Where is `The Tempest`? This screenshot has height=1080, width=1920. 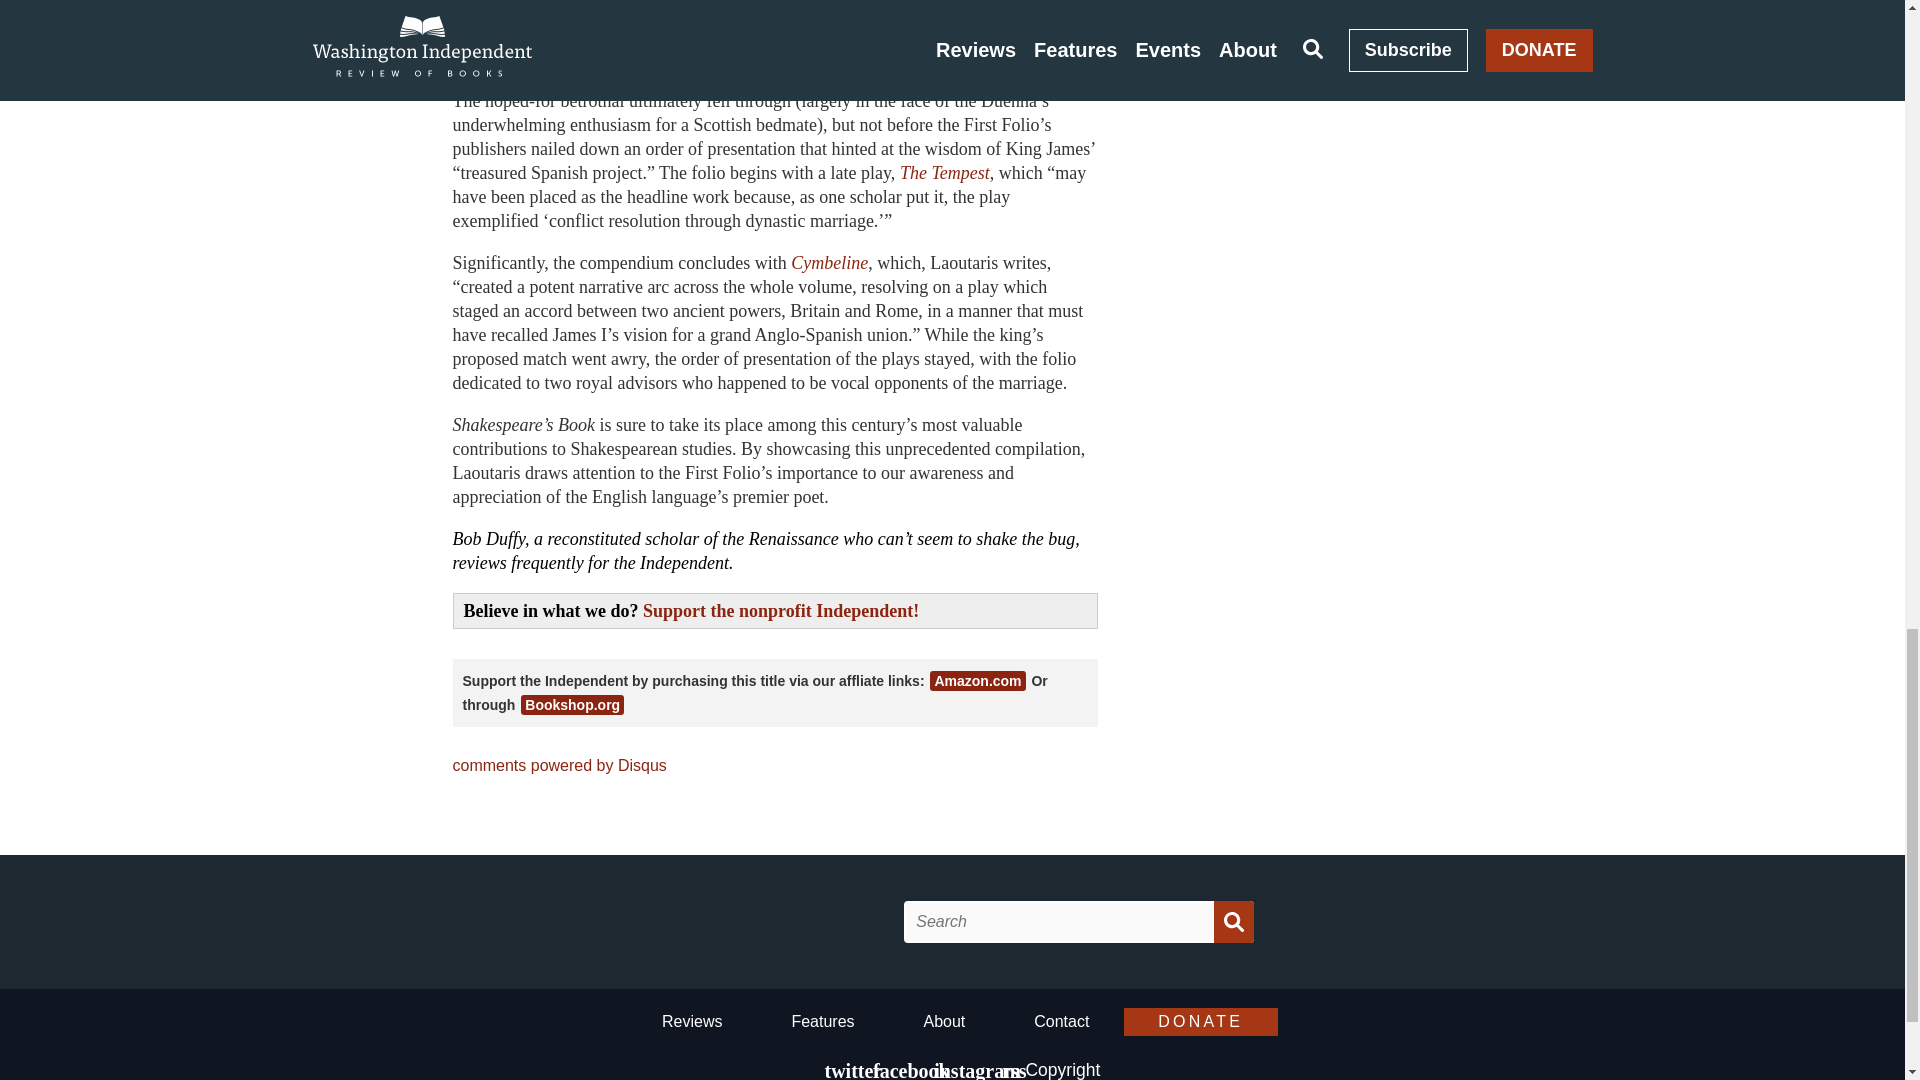 The Tempest is located at coordinates (945, 172).